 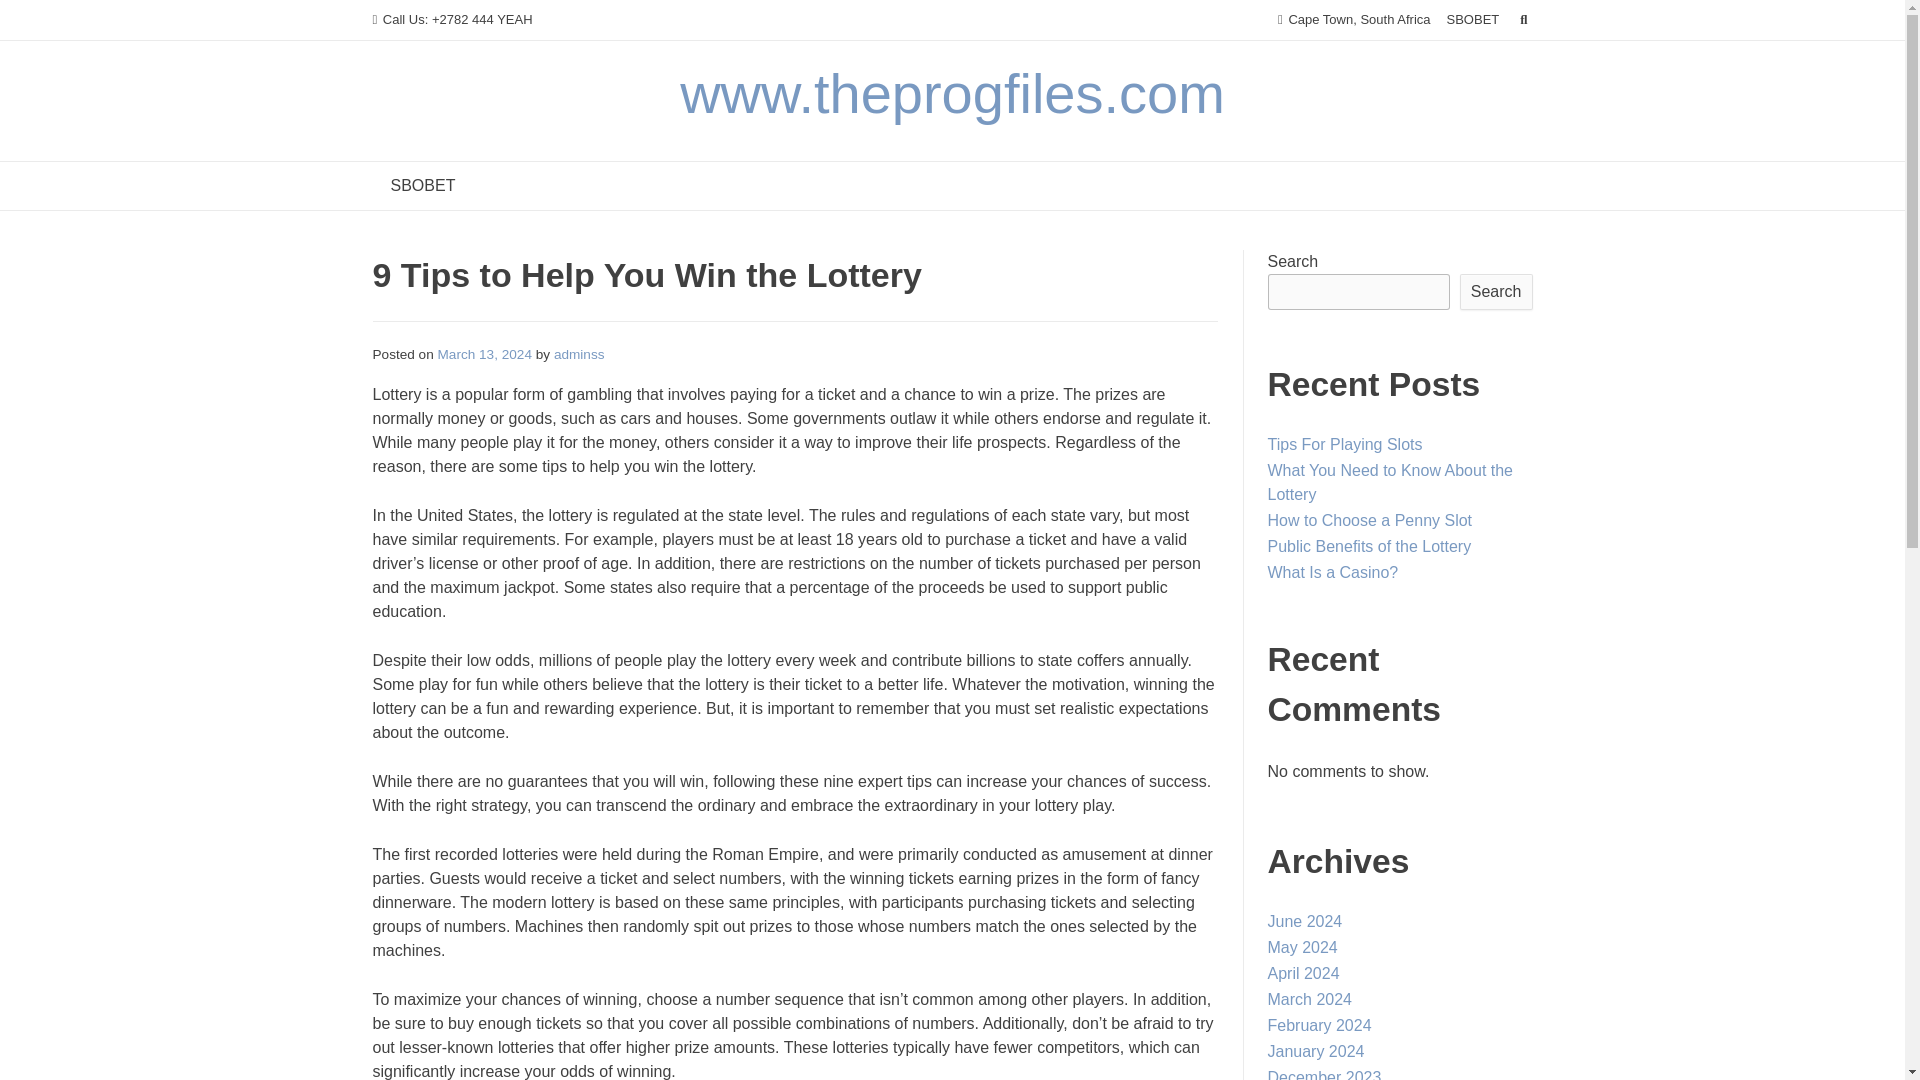 I want to click on January 2024, so click(x=1316, y=1051).